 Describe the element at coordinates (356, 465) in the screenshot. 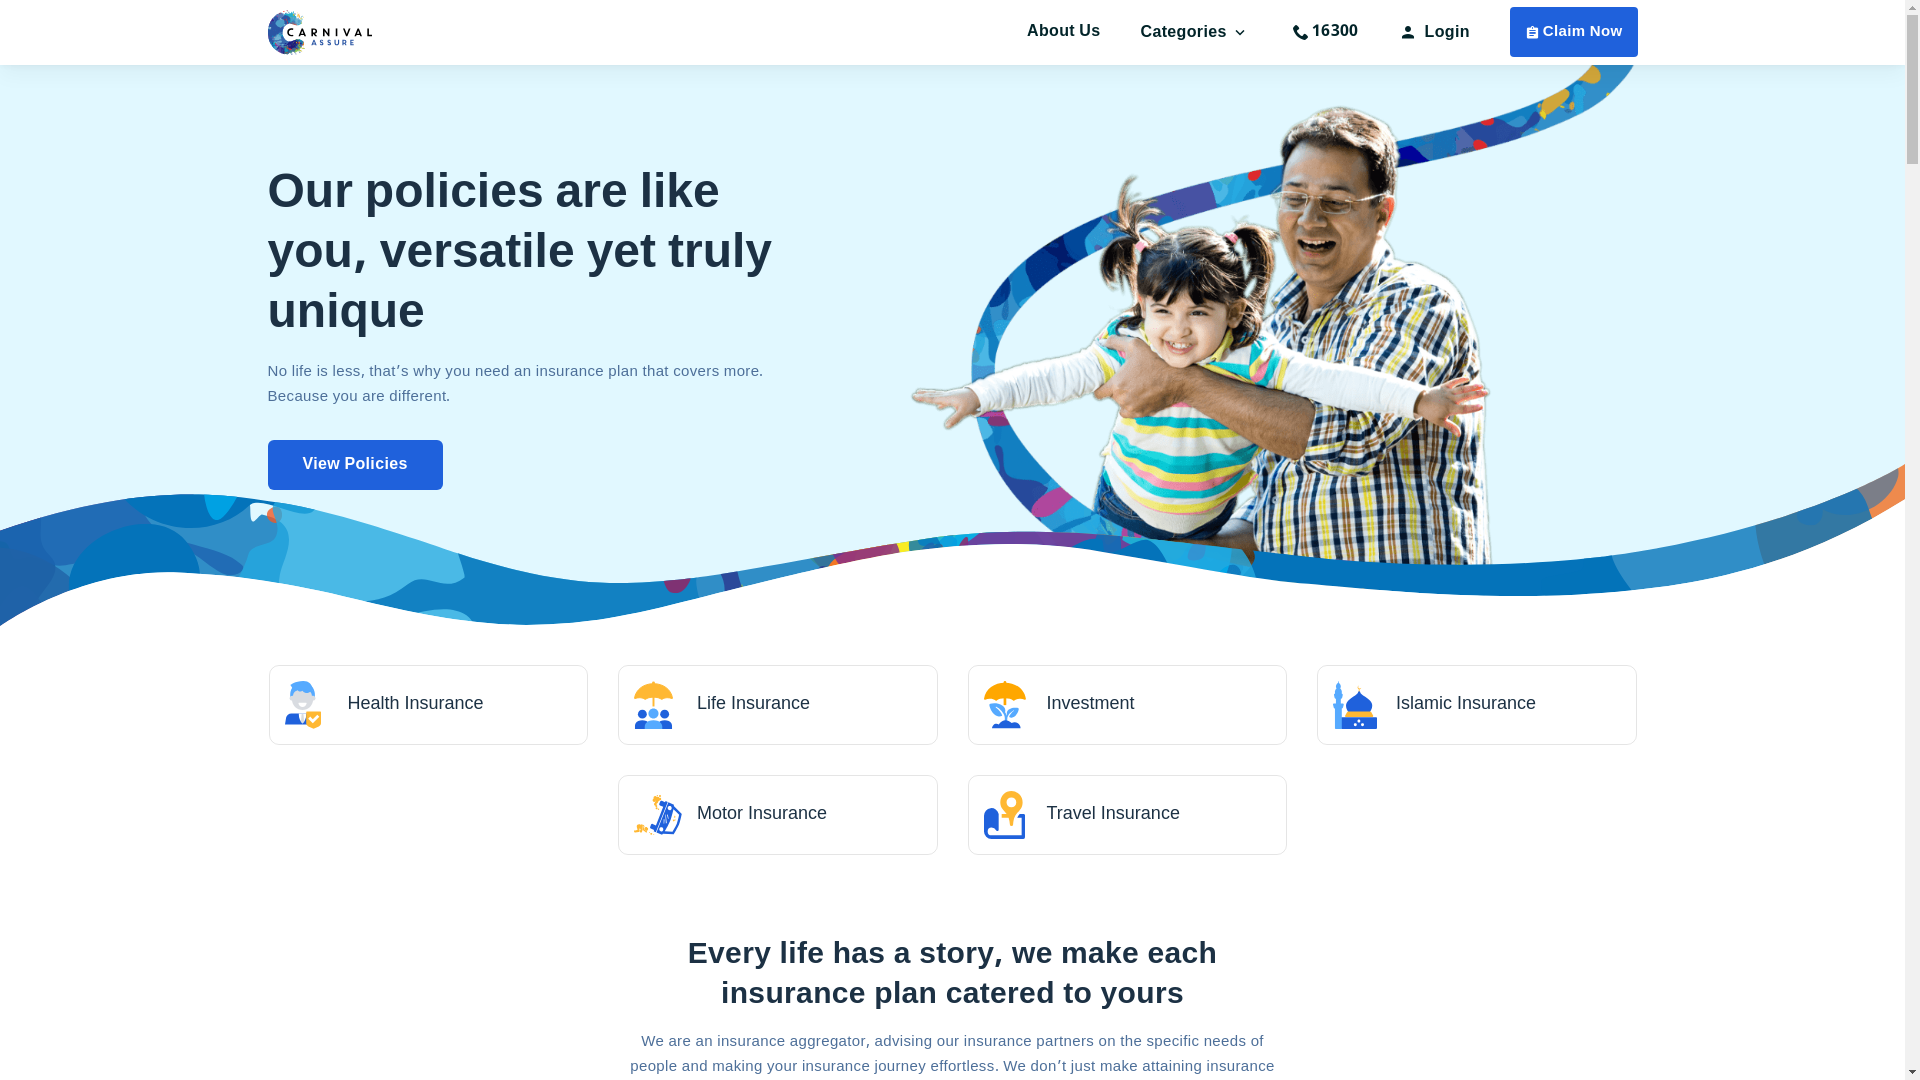

I see `View Policies` at that location.